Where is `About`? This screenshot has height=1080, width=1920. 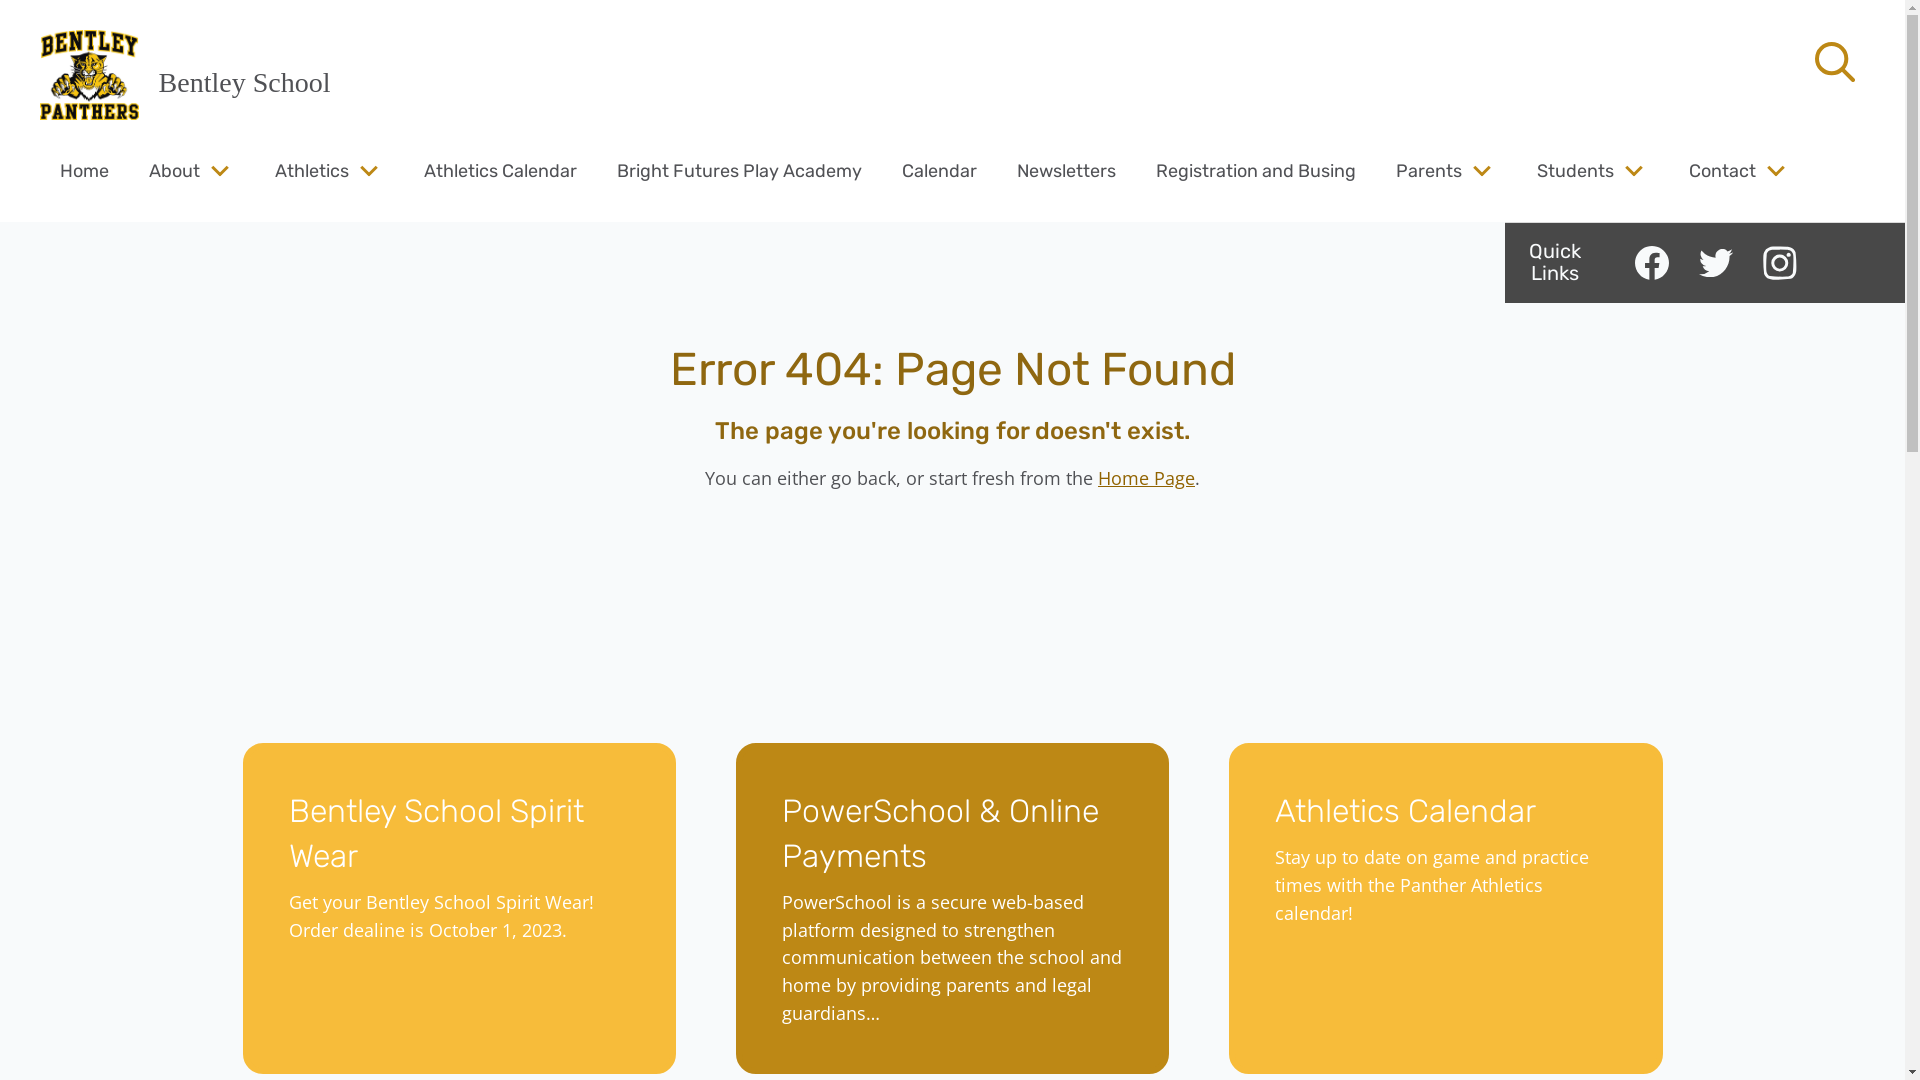
About is located at coordinates (174, 170).